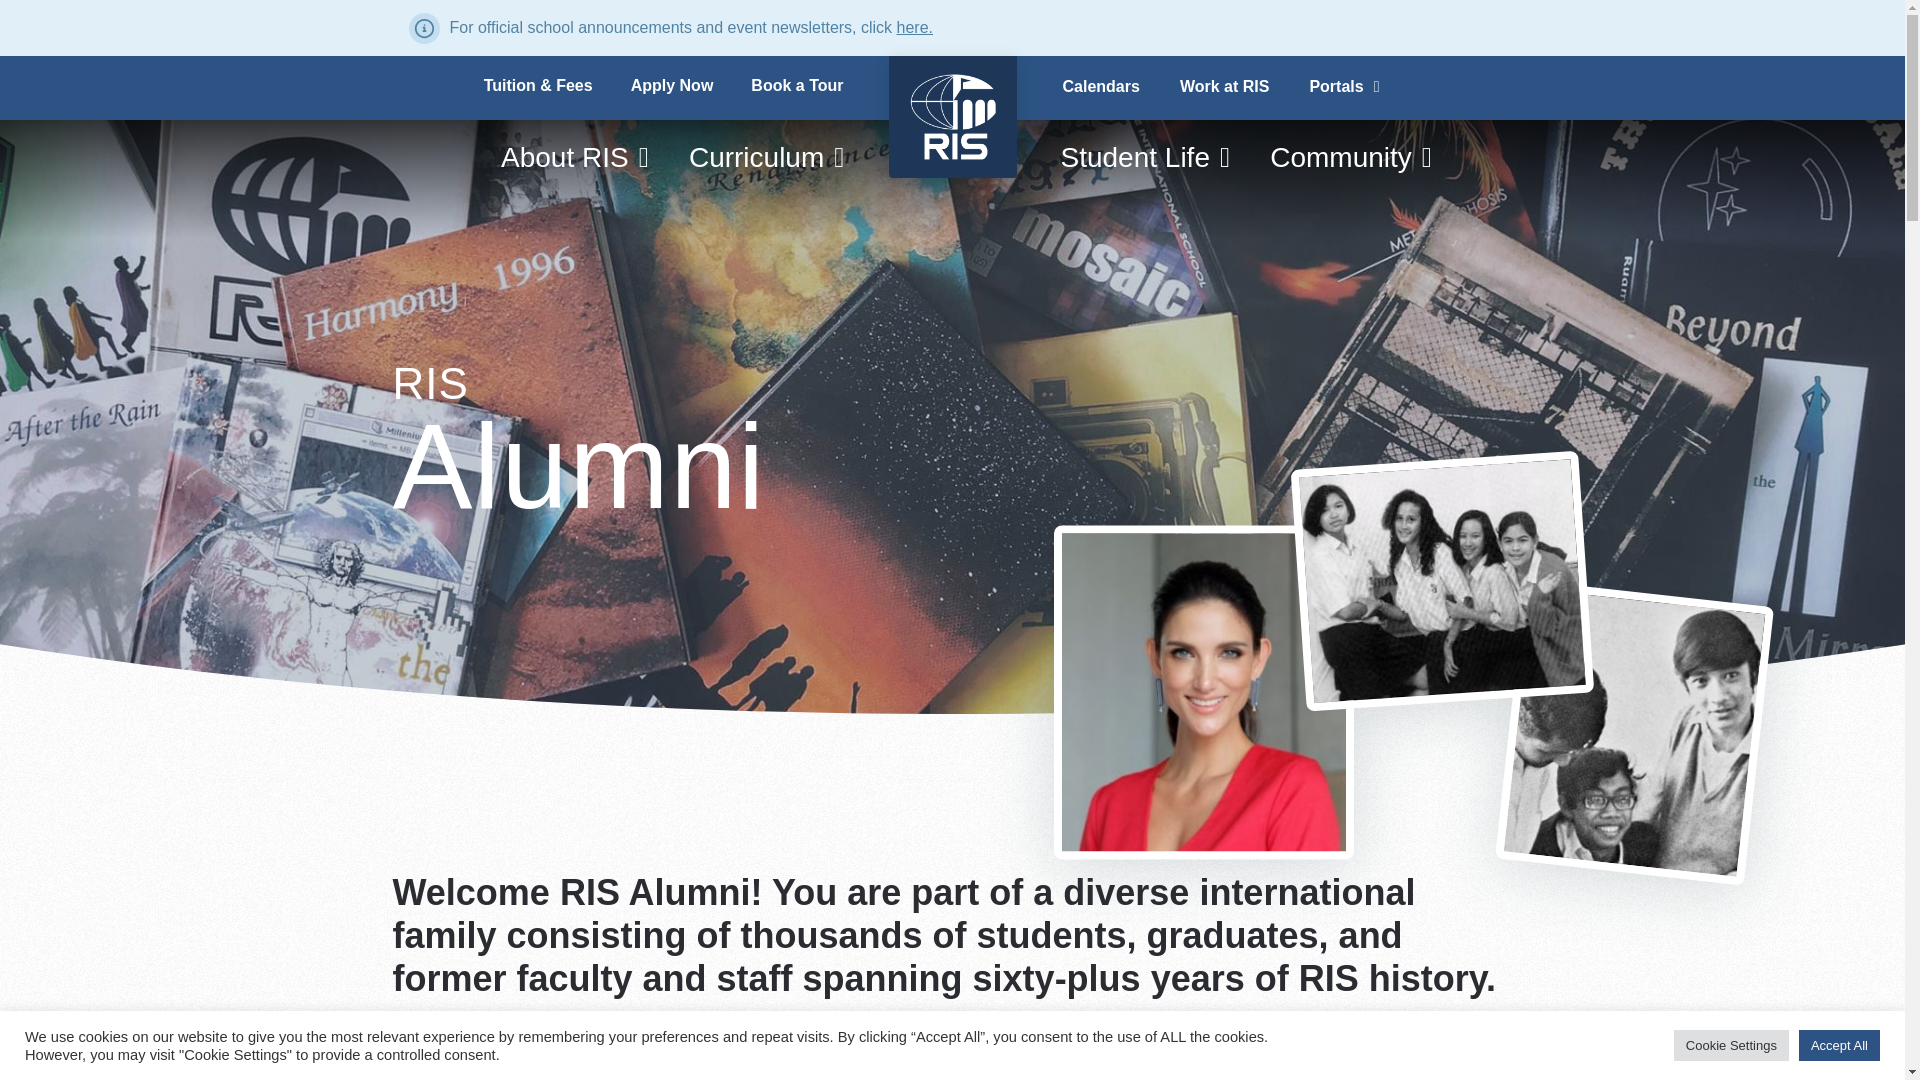 Image resolution: width=1920 pixels, height=1080 pixels. I want to click on Apply Now, so click(672, 86).